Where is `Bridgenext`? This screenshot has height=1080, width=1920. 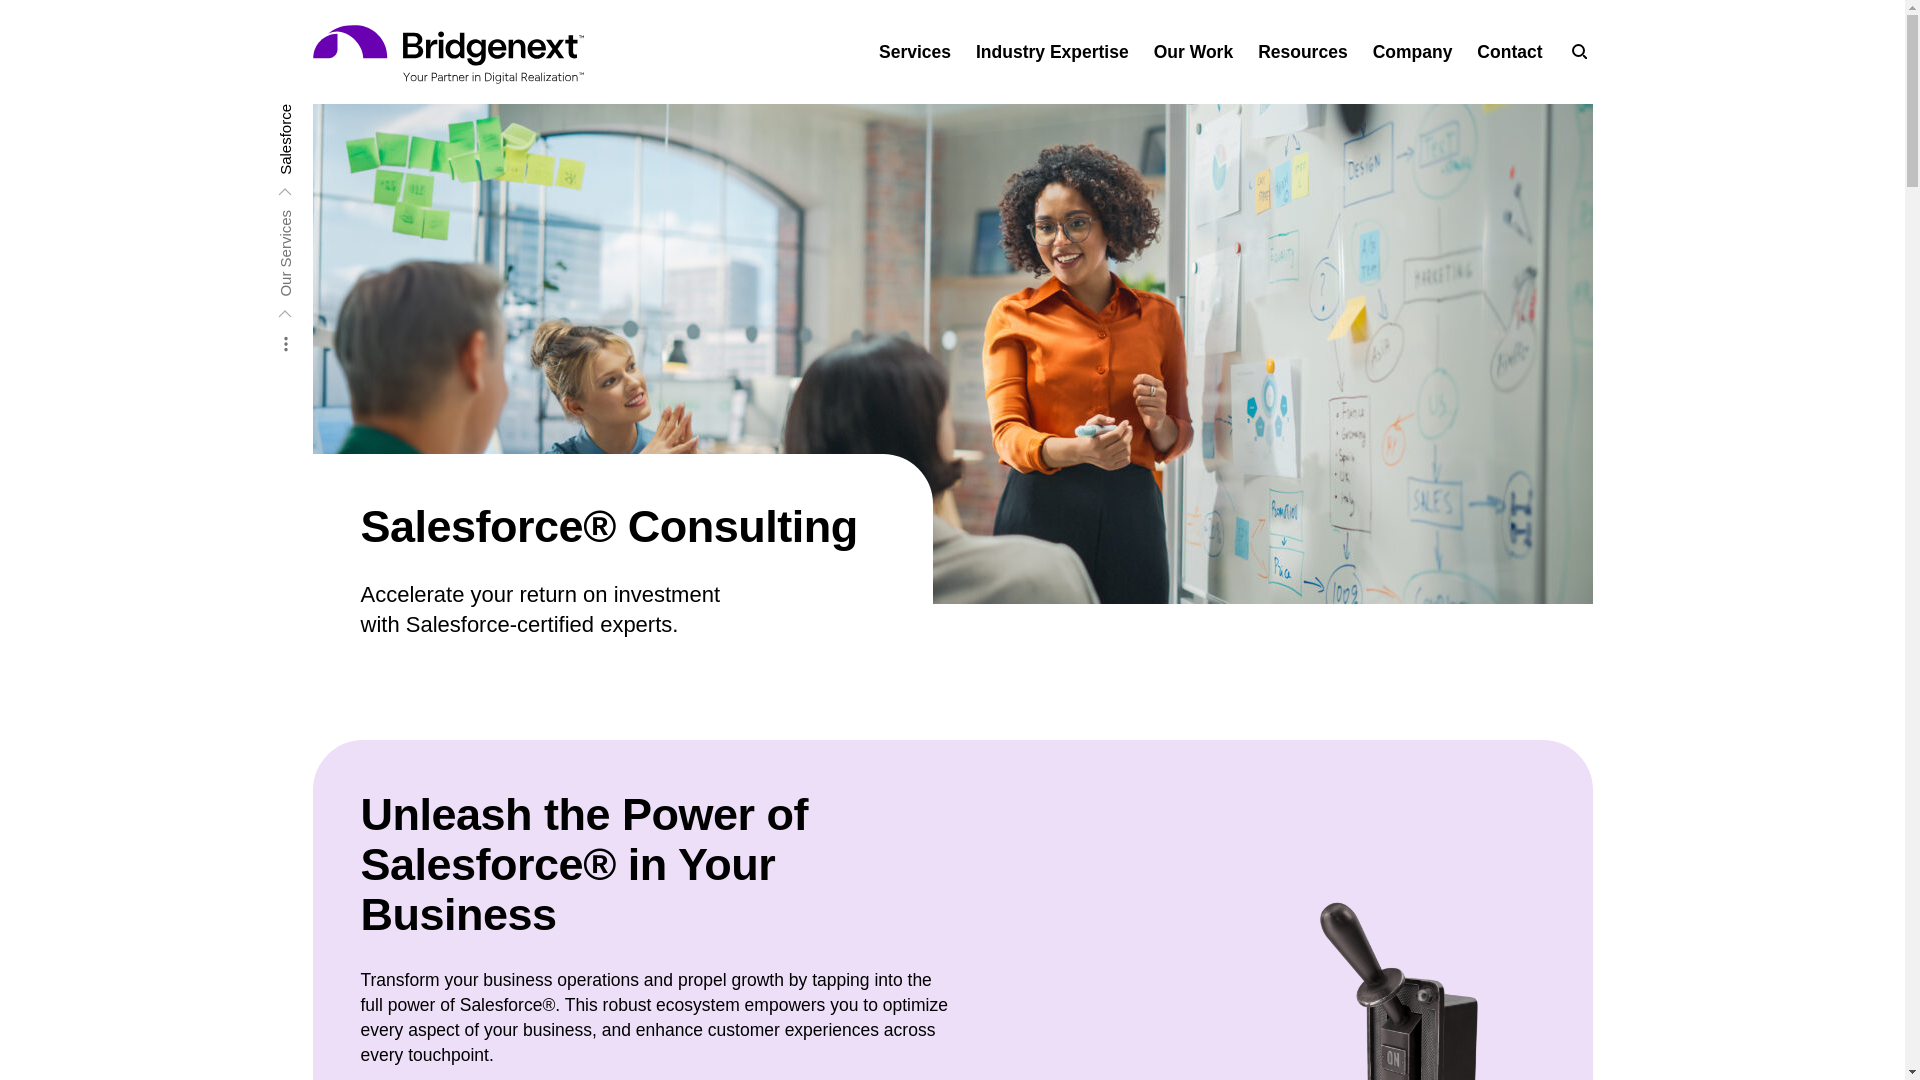
Bridgenext is located at coordinates (447, 54).